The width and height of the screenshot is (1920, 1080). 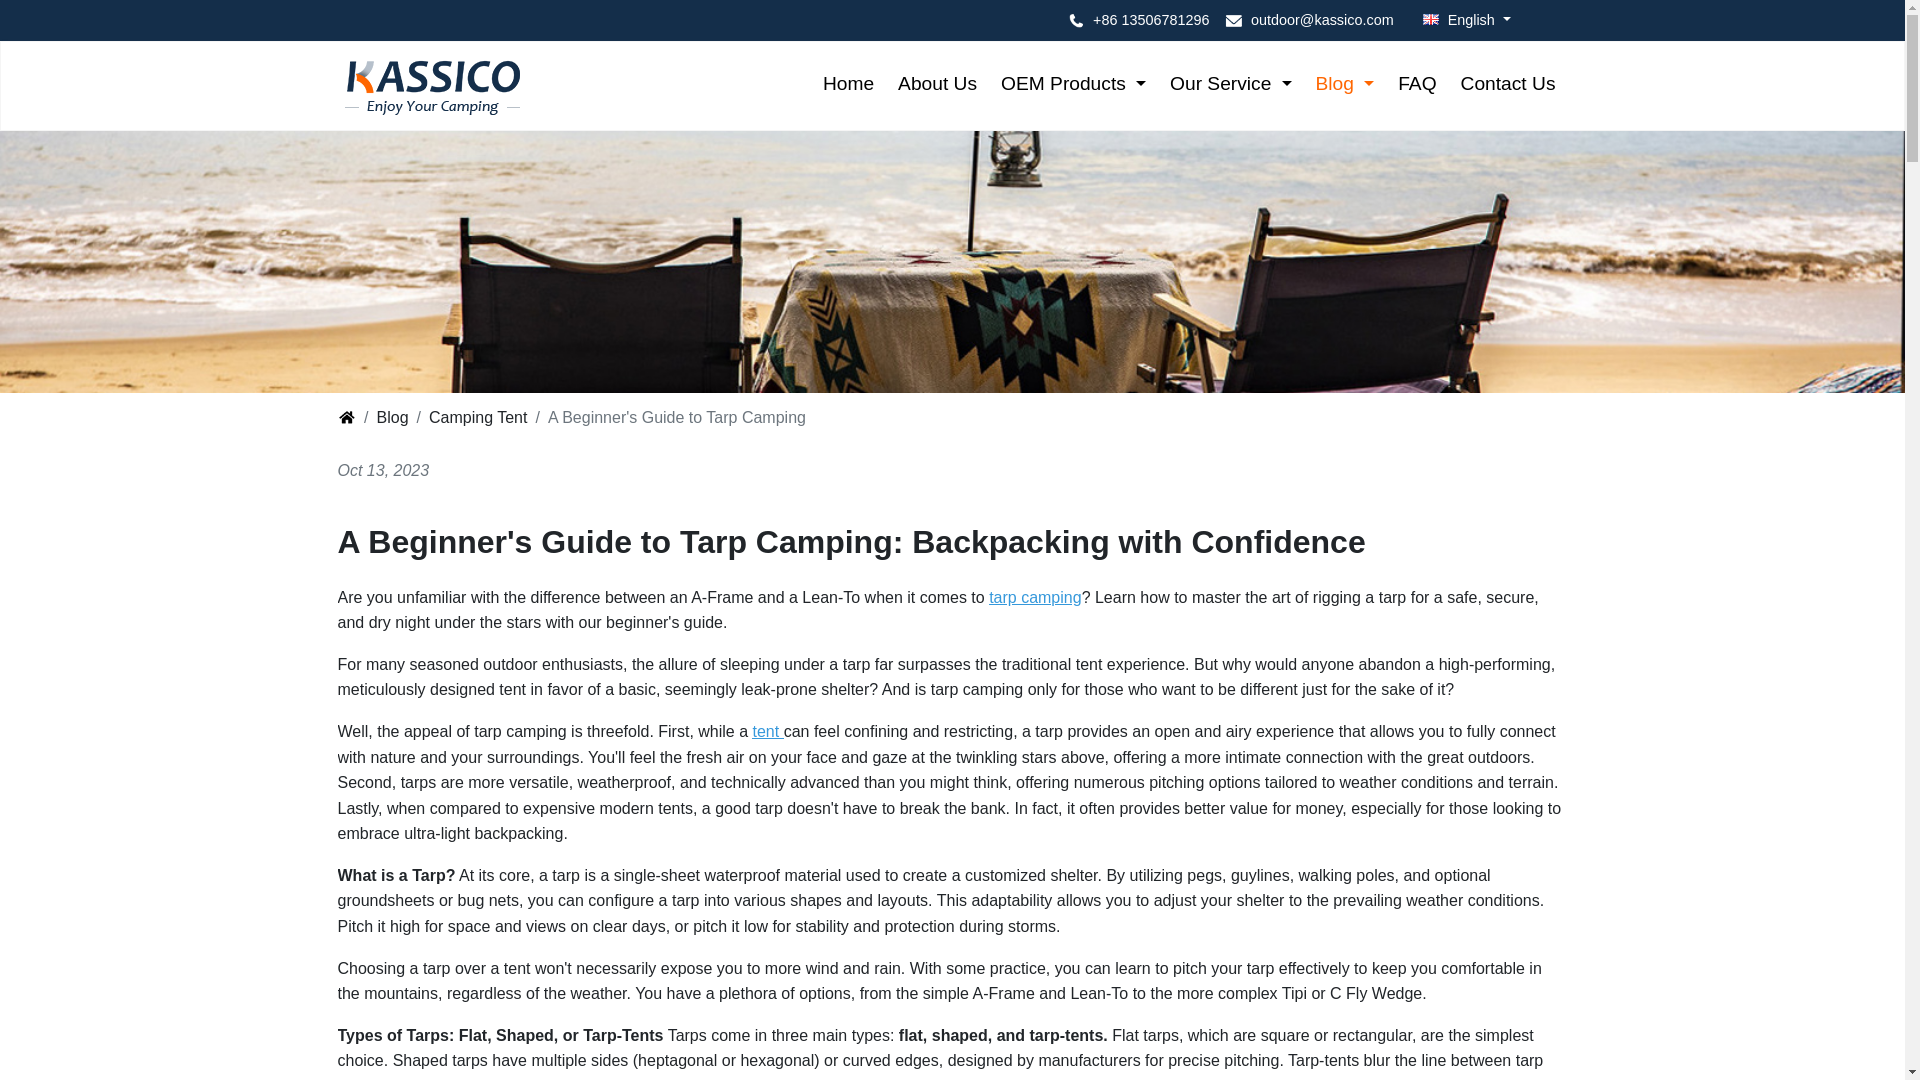 I want to click on Home, so click(x=848, y=84).